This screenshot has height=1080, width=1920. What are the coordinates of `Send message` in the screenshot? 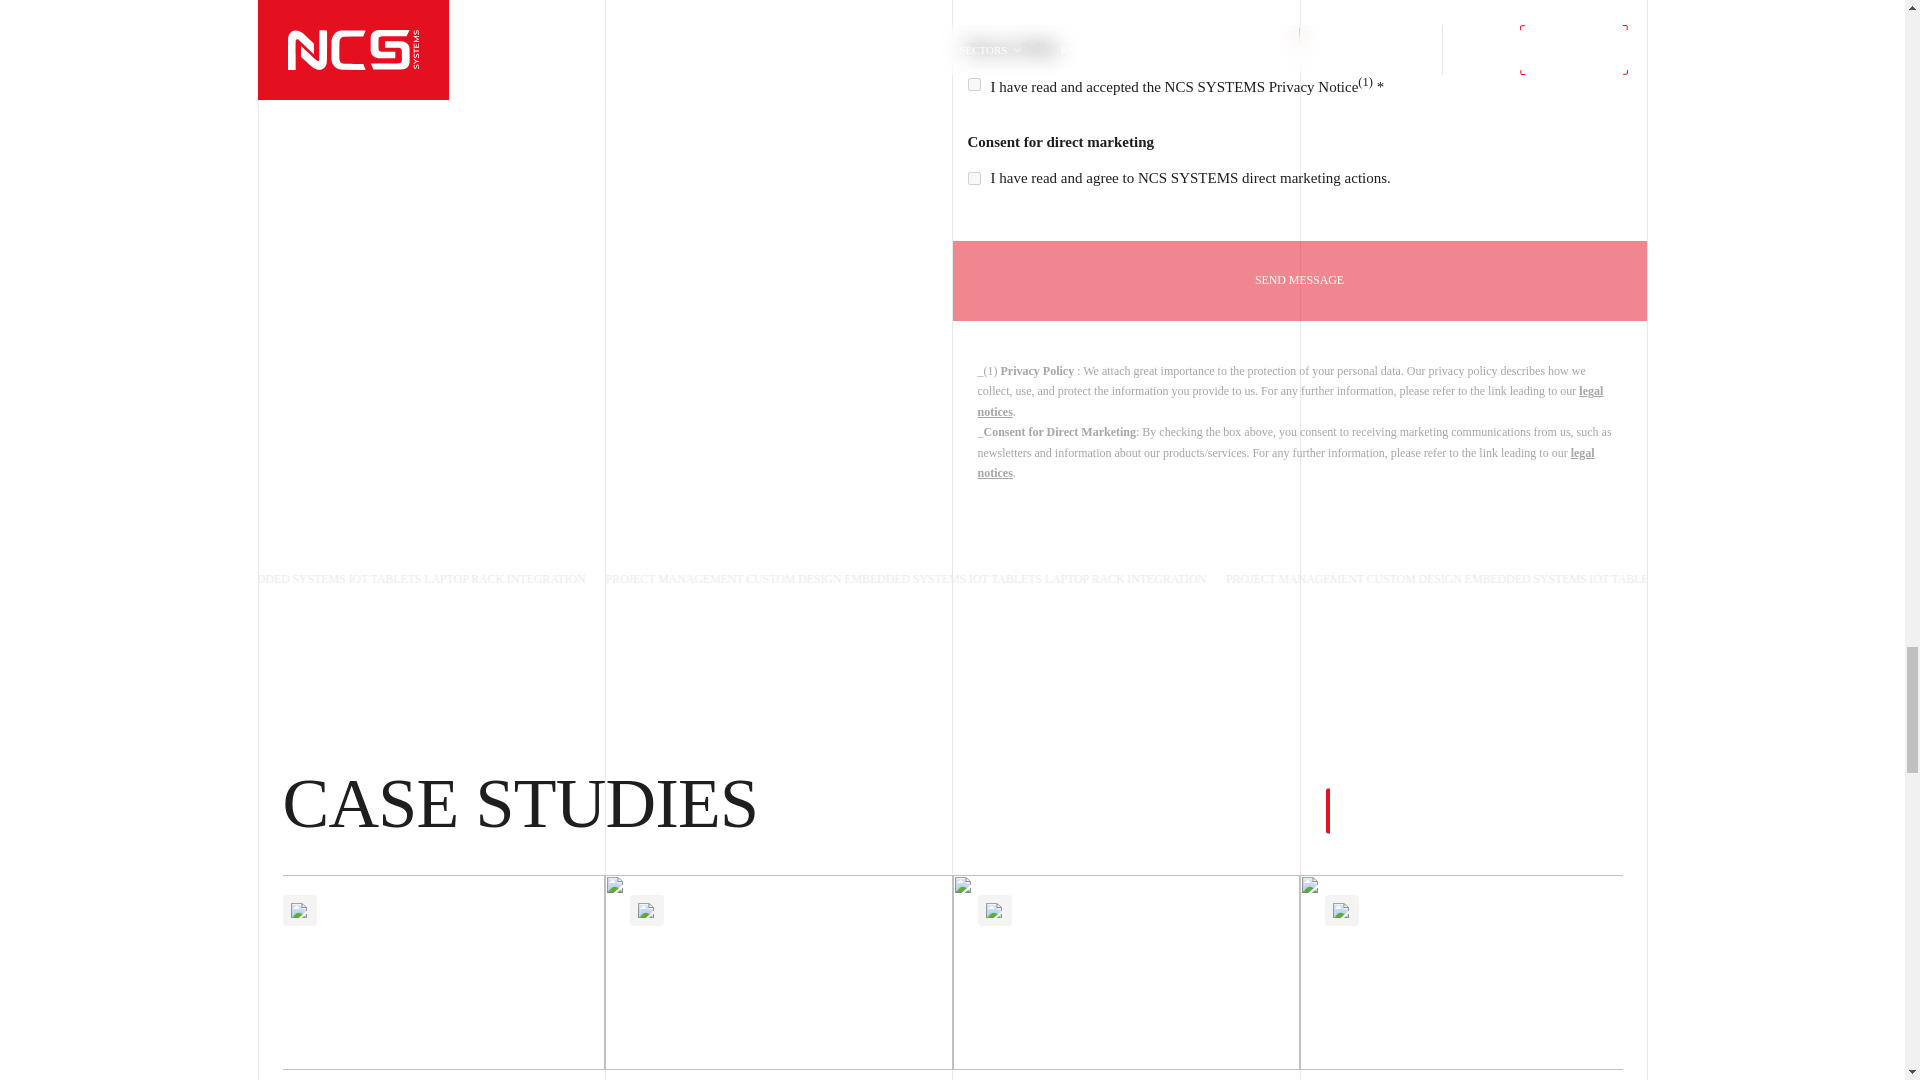 It's located at (1298, 280).